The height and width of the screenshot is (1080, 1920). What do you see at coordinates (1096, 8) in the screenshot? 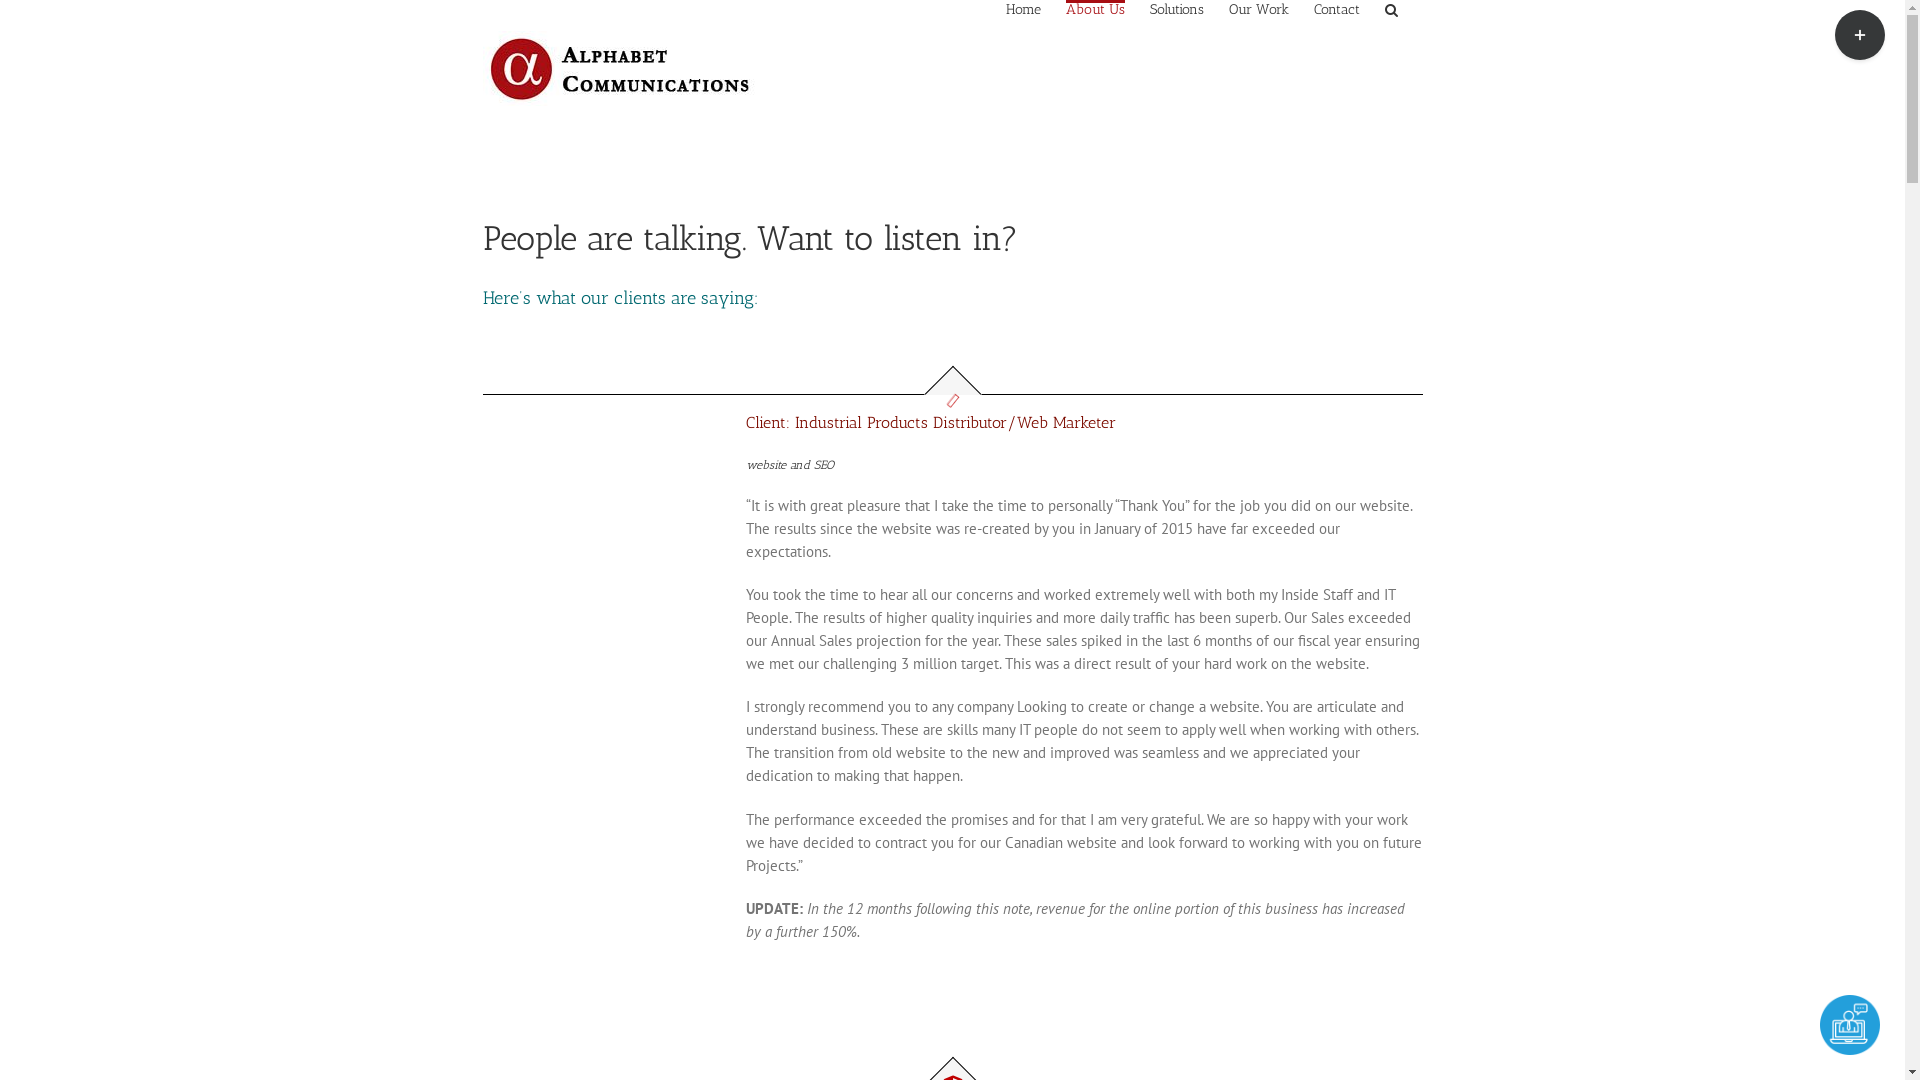
I see `About Us` at bounding box center [1096, 8].